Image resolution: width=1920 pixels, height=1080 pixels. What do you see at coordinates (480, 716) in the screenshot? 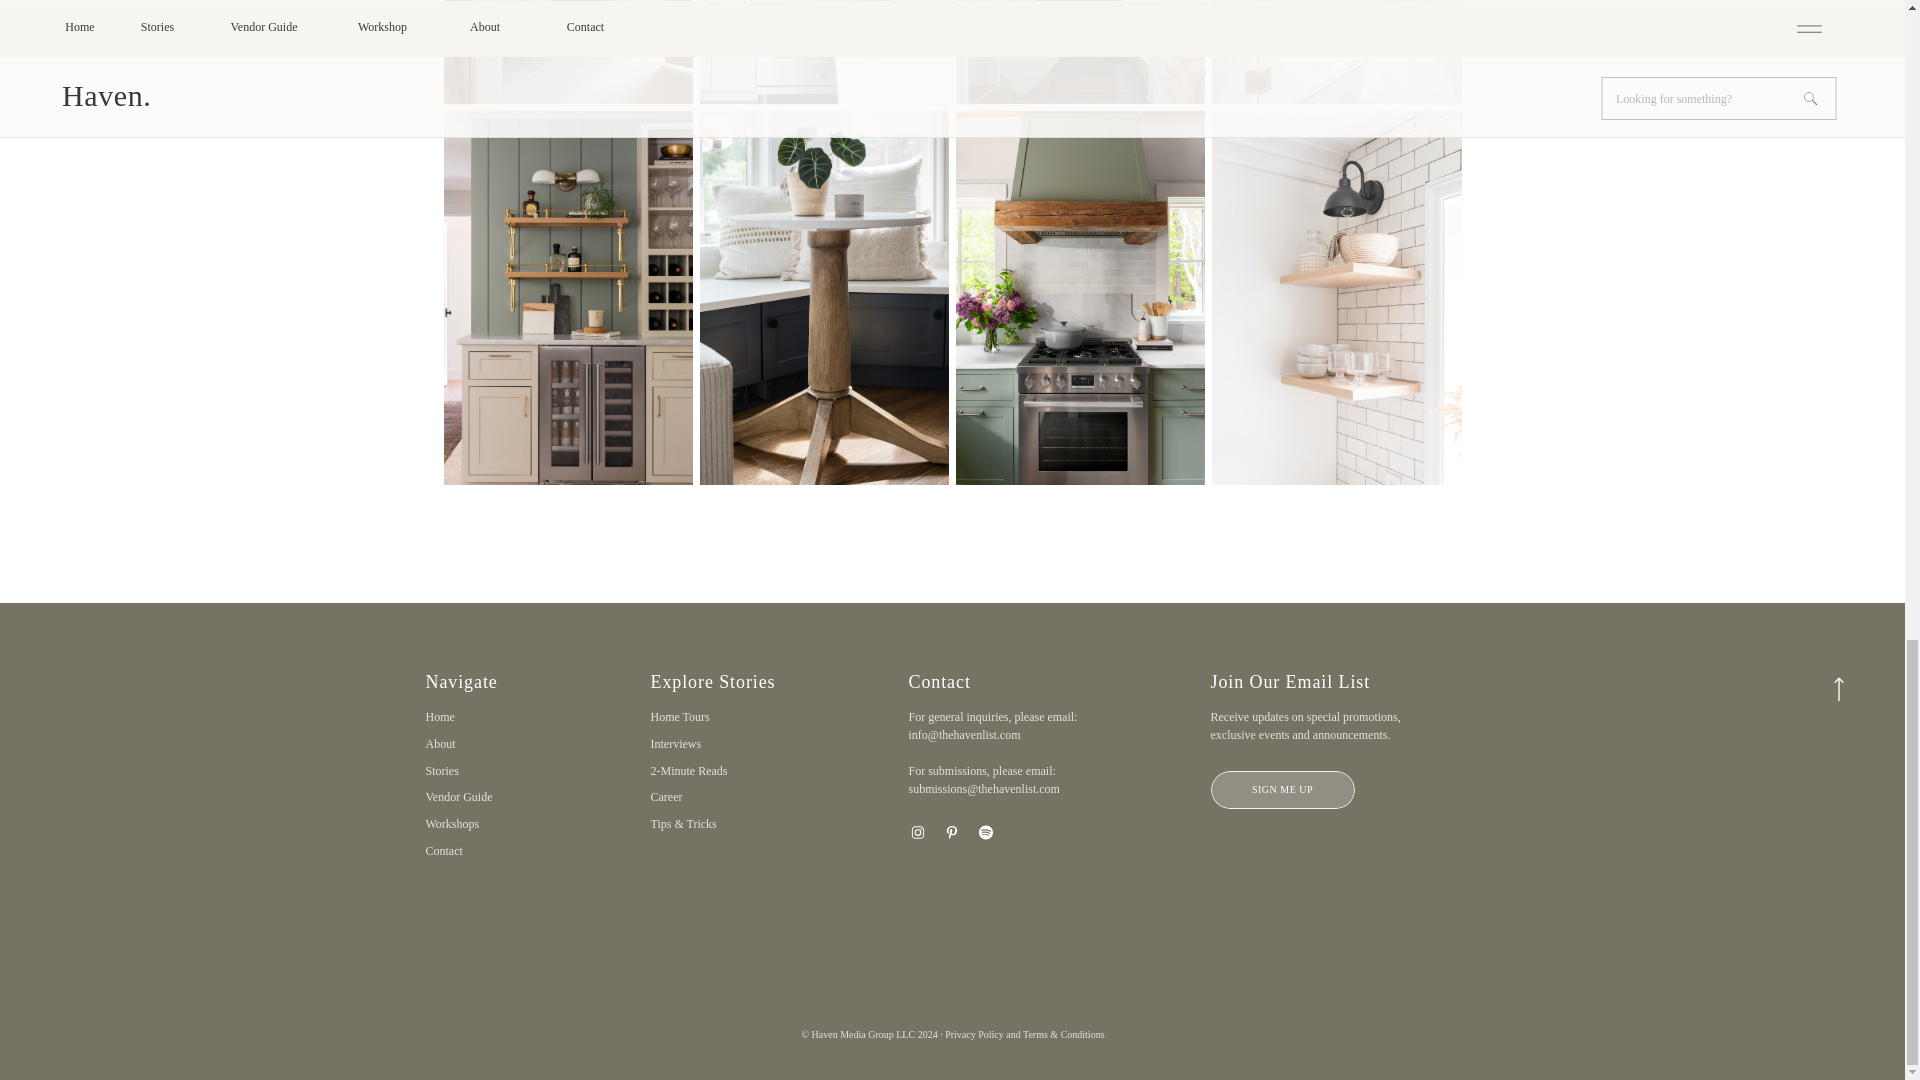
I see `Home` at bounding box center [480, 716].